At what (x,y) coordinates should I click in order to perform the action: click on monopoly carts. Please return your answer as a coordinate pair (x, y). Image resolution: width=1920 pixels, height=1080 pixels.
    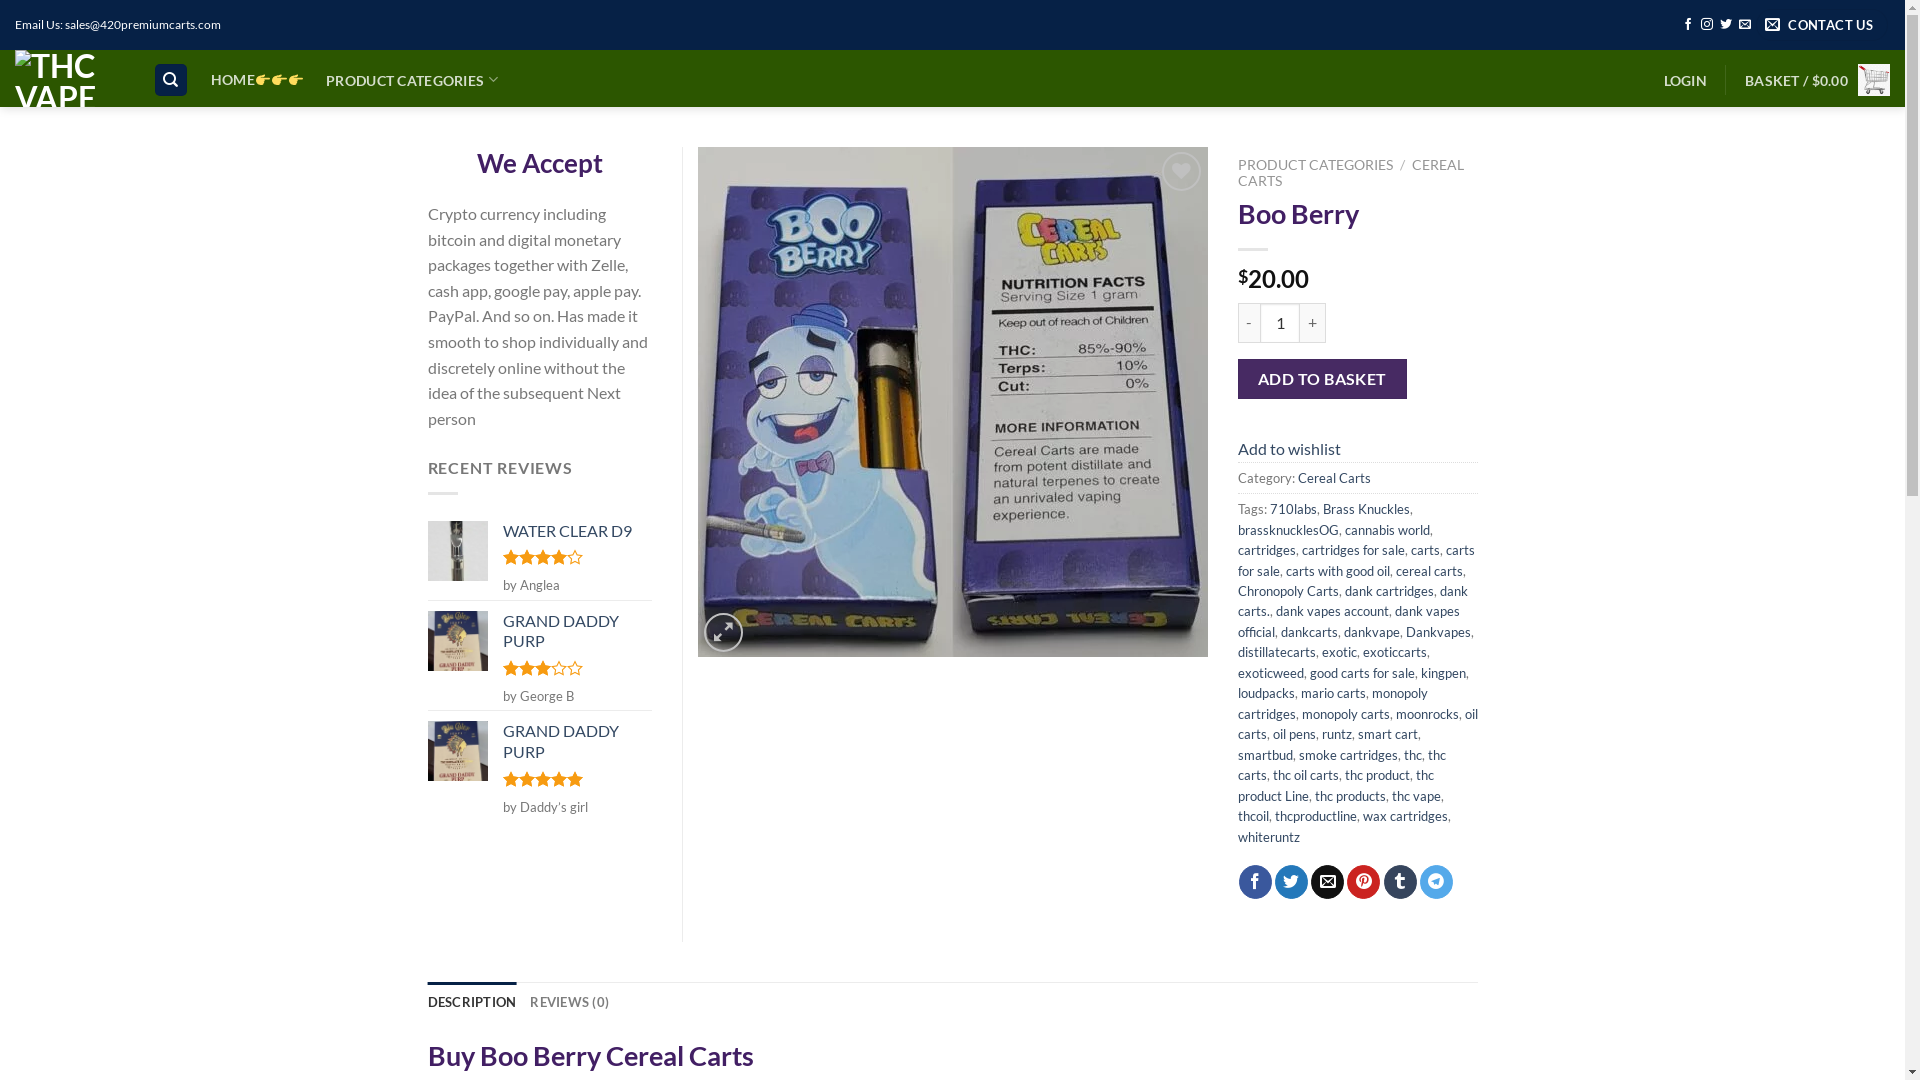
    Looking at the image, I should click on (1346, 714).